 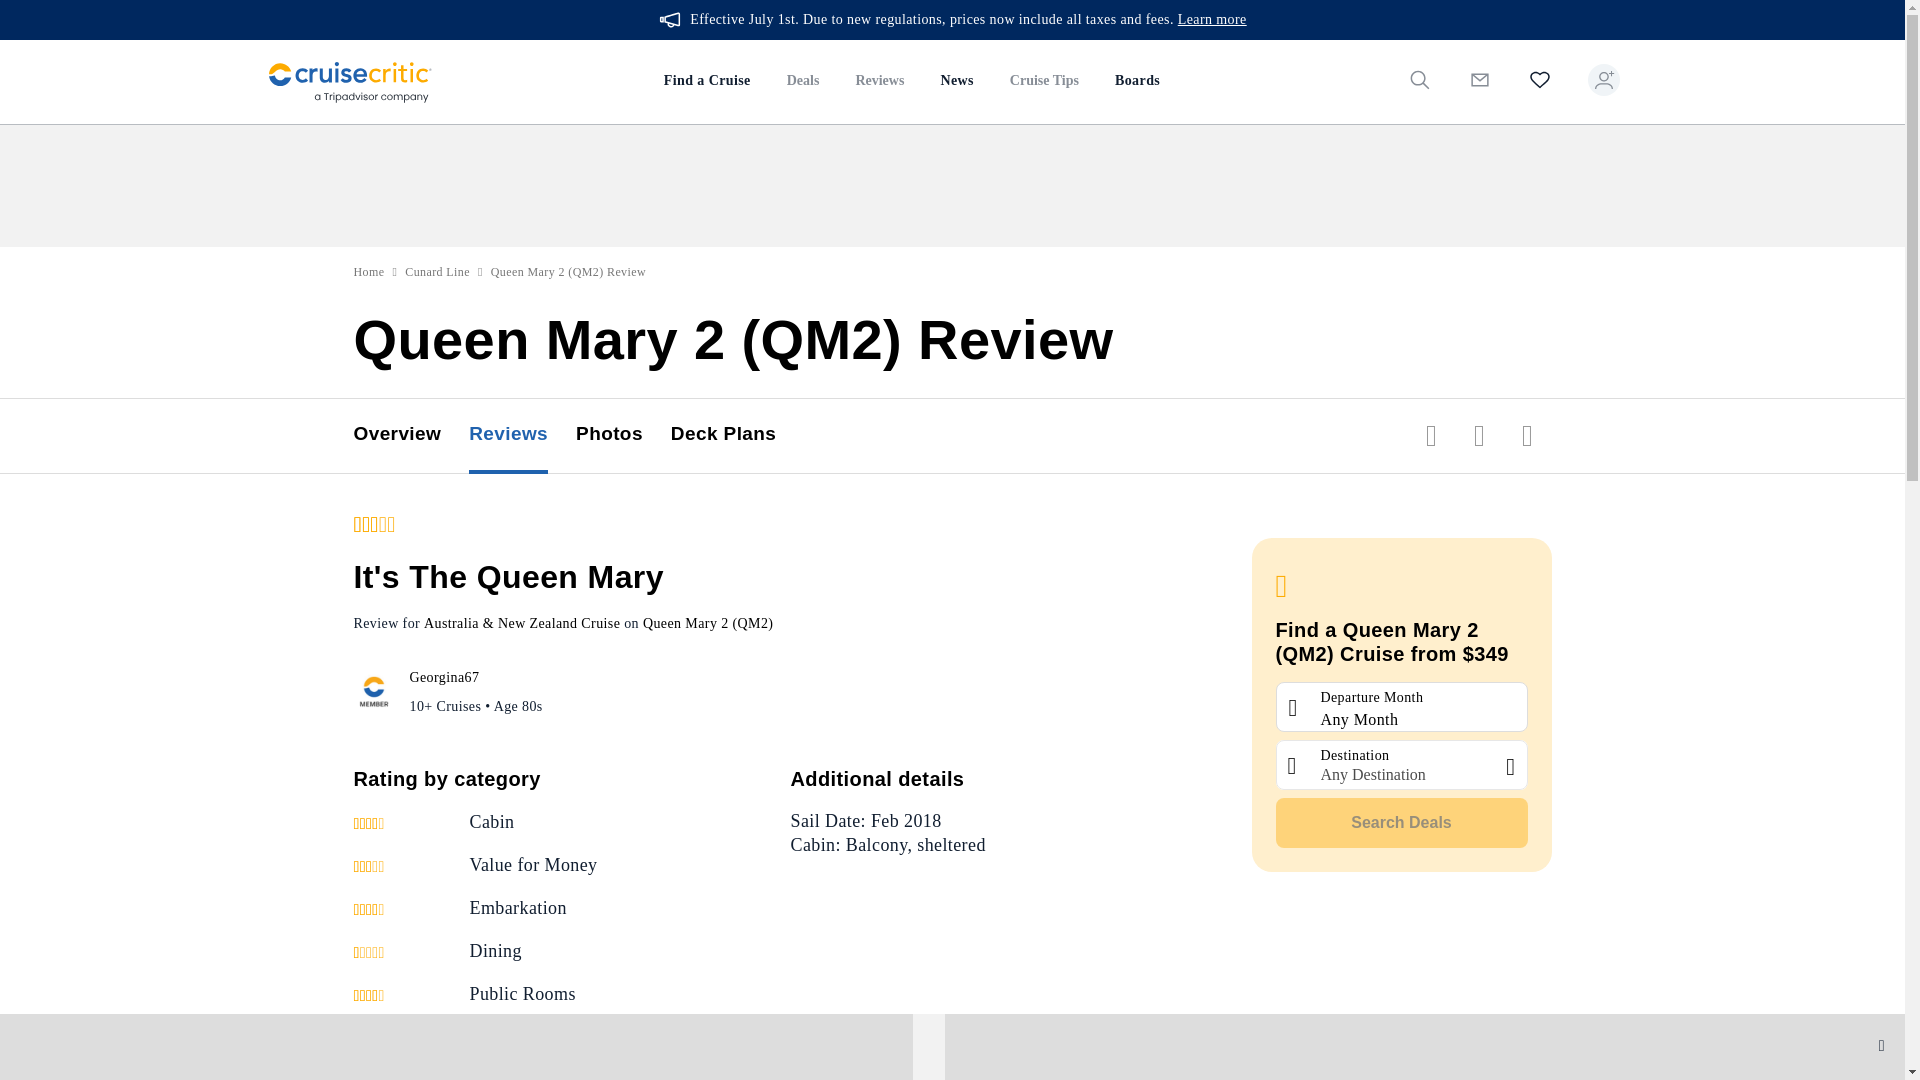 What do you see at coordinates (1212, 20) in the screenshot?
I see `Learn more` at bounding box center [1212, 20].